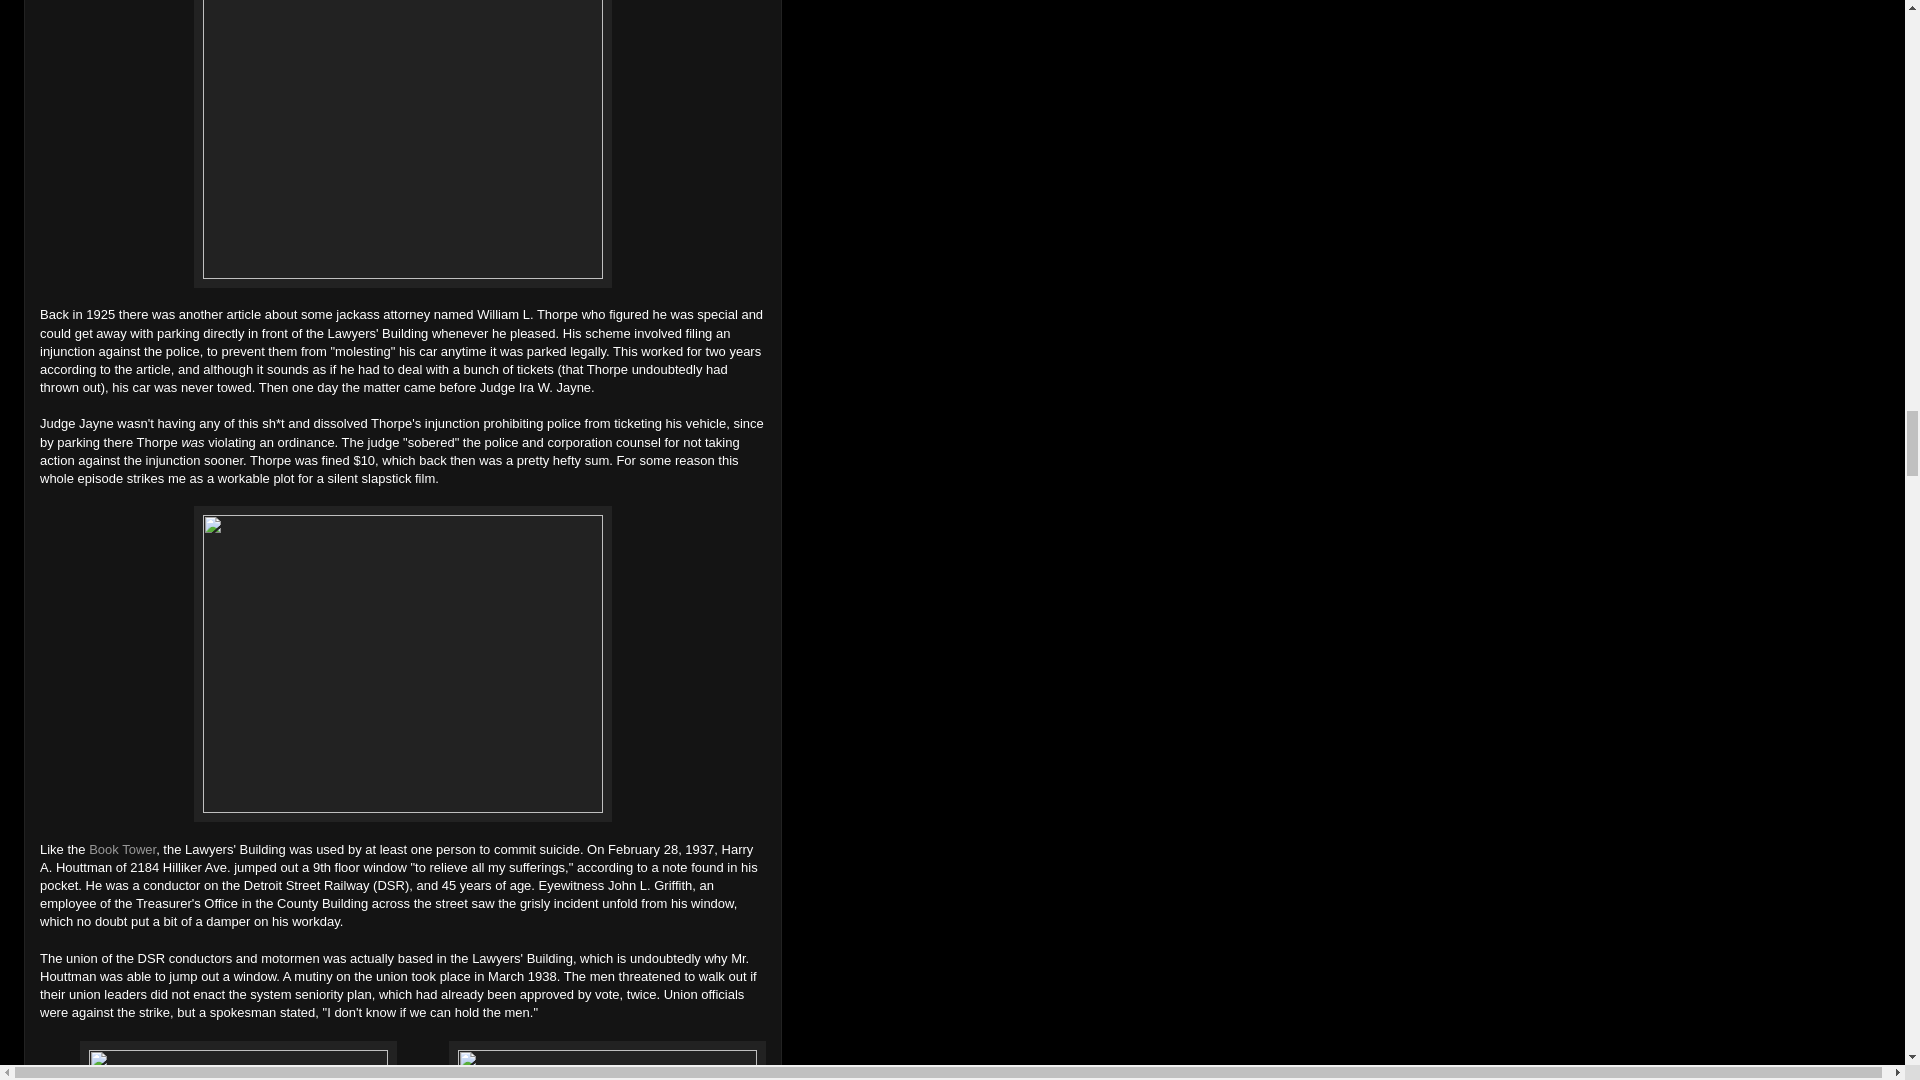 The height and width of the screenshot is (1080, 1920). What do you see at coordinates (122, 850) in the screenshot?
I see `Book Tower` at bounding box center [122, 850].